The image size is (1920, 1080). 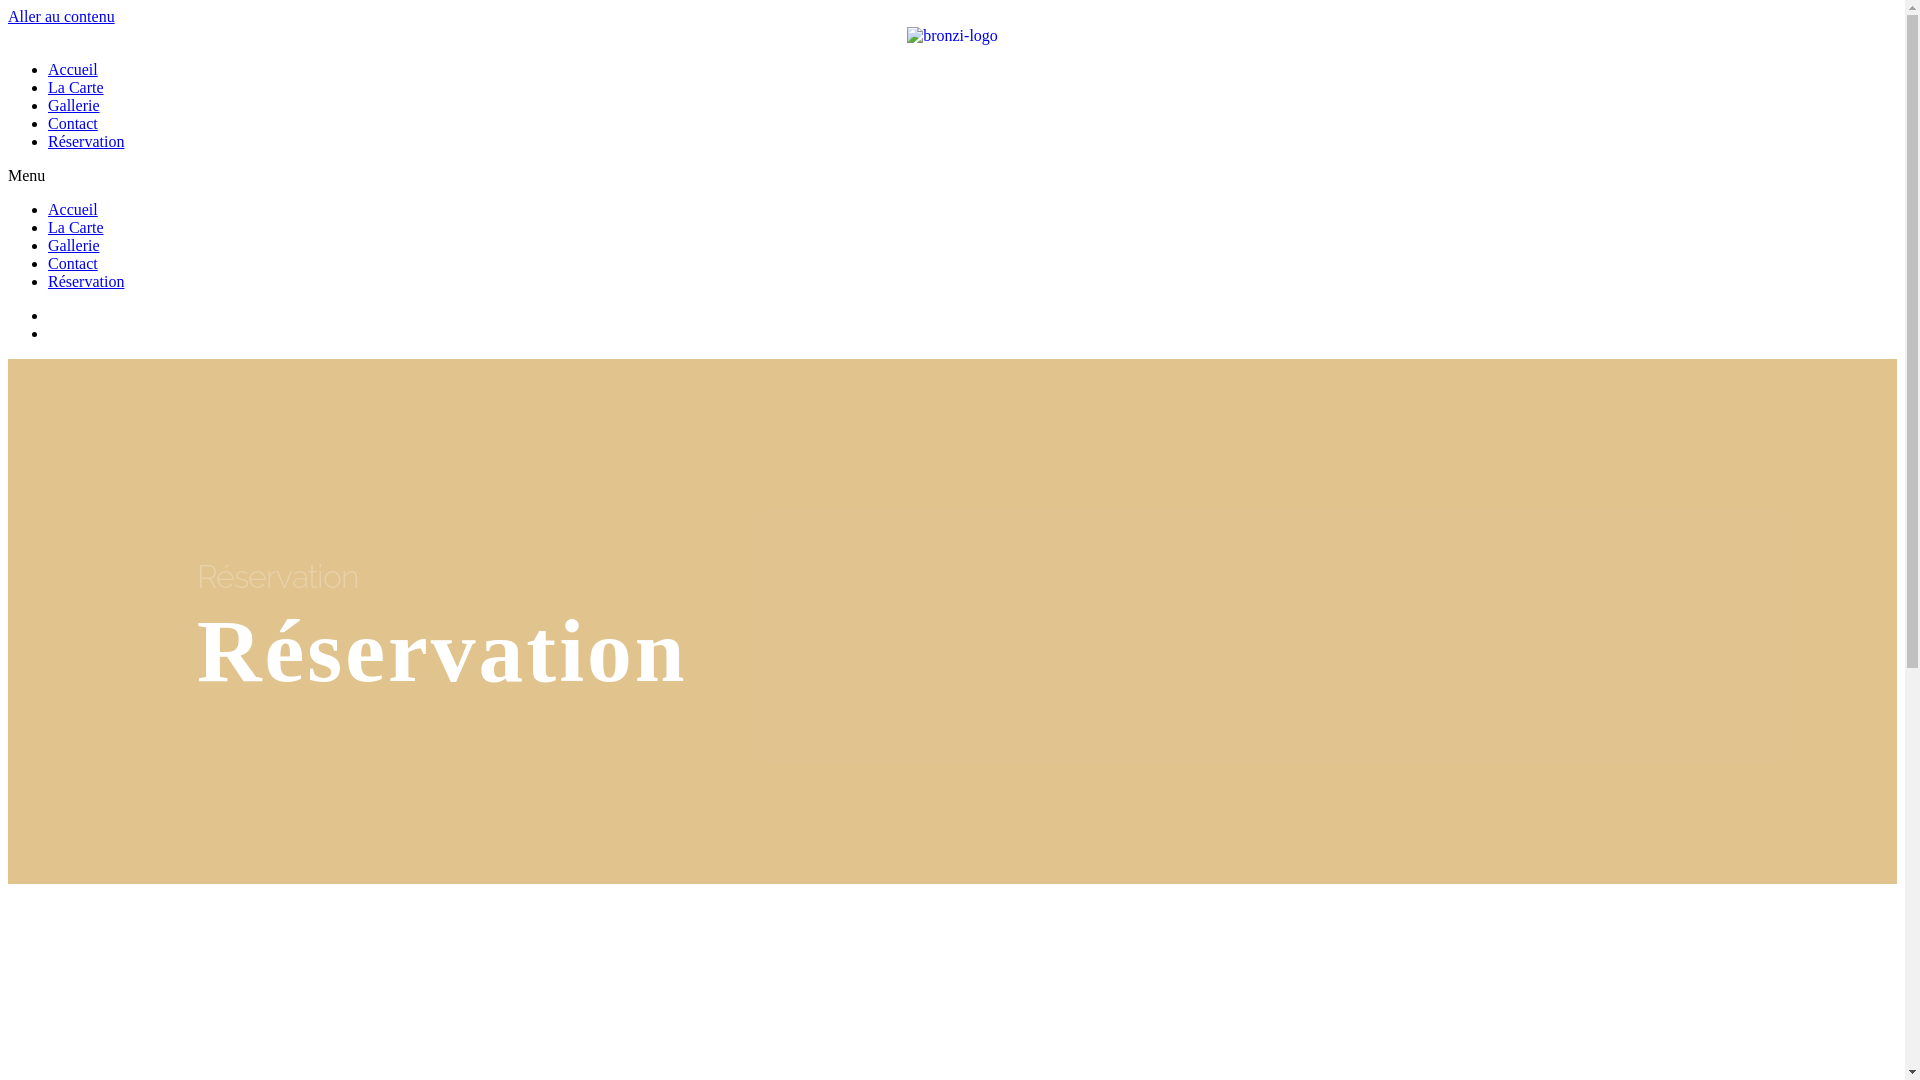 I want to click on Accueil, so click(x=73, y=69).